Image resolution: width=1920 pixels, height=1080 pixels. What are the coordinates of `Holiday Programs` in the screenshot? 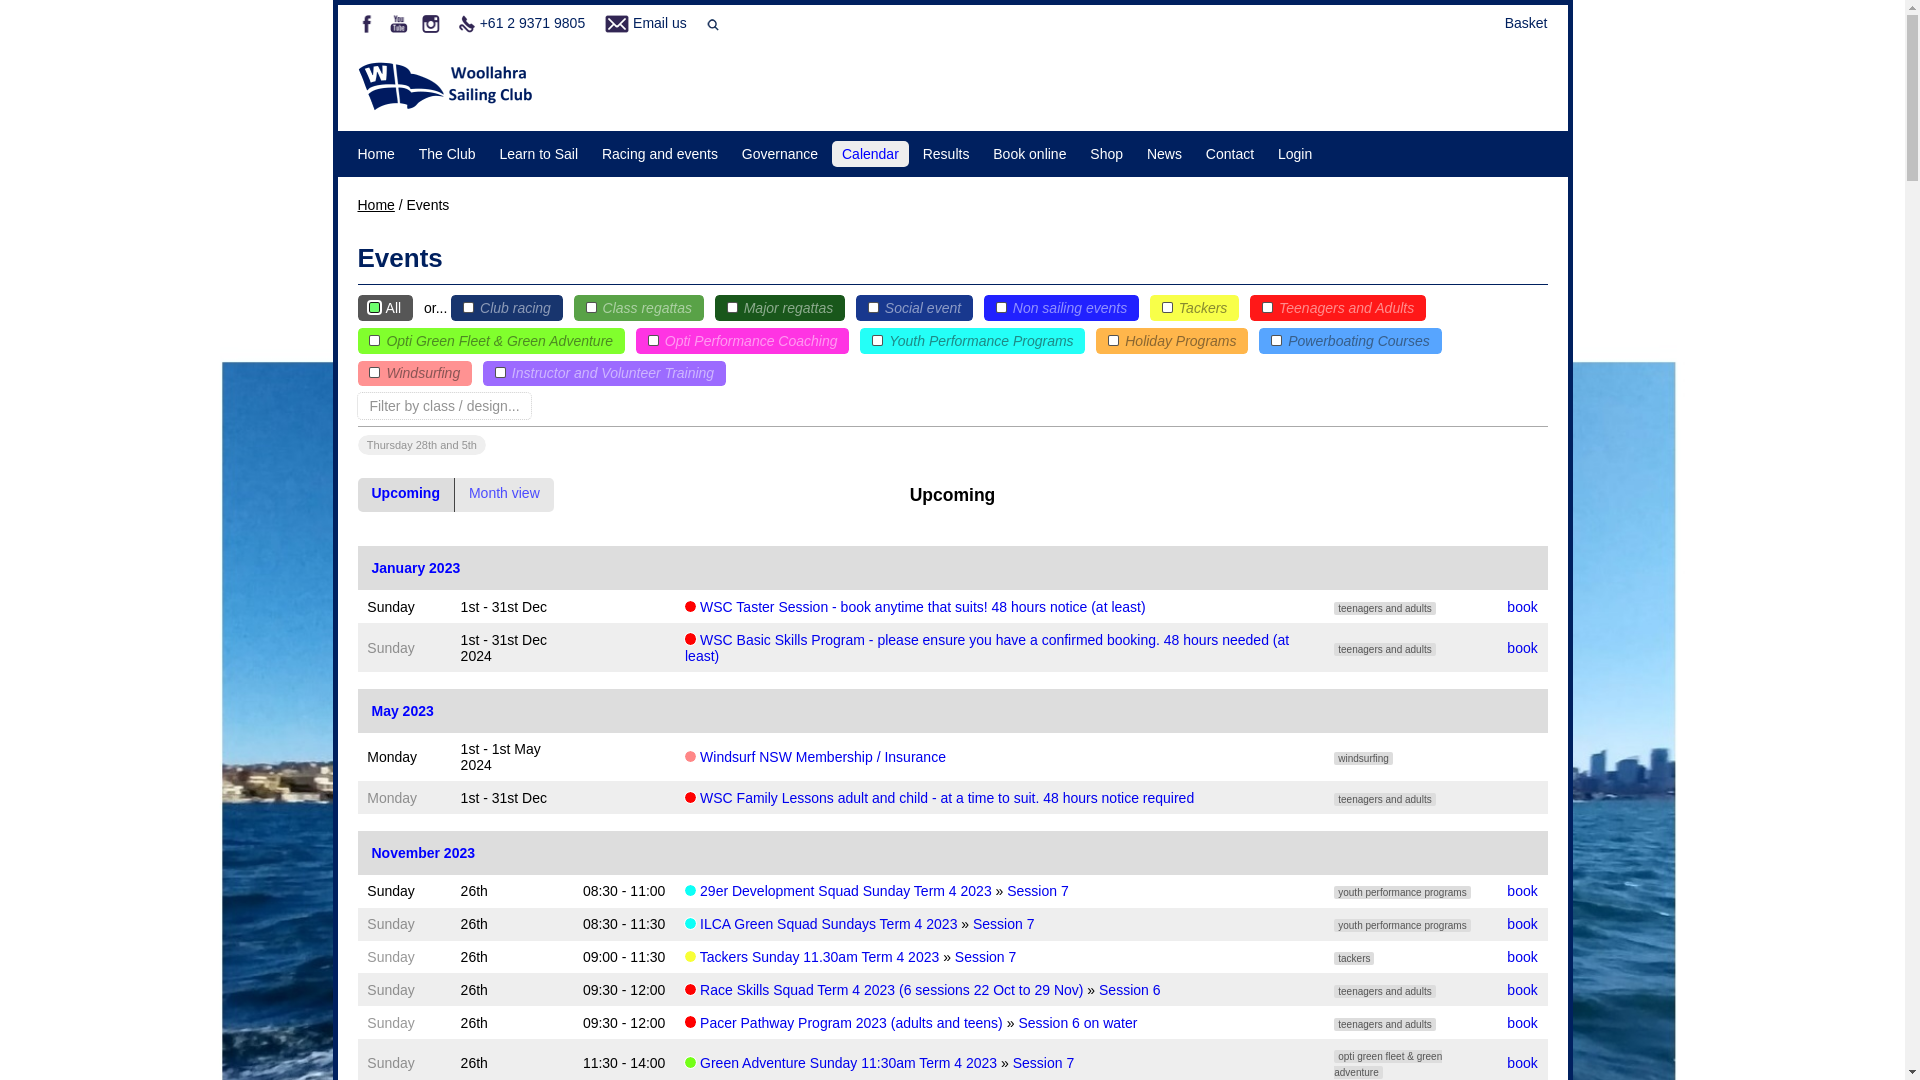 It's located at (1172, 341).